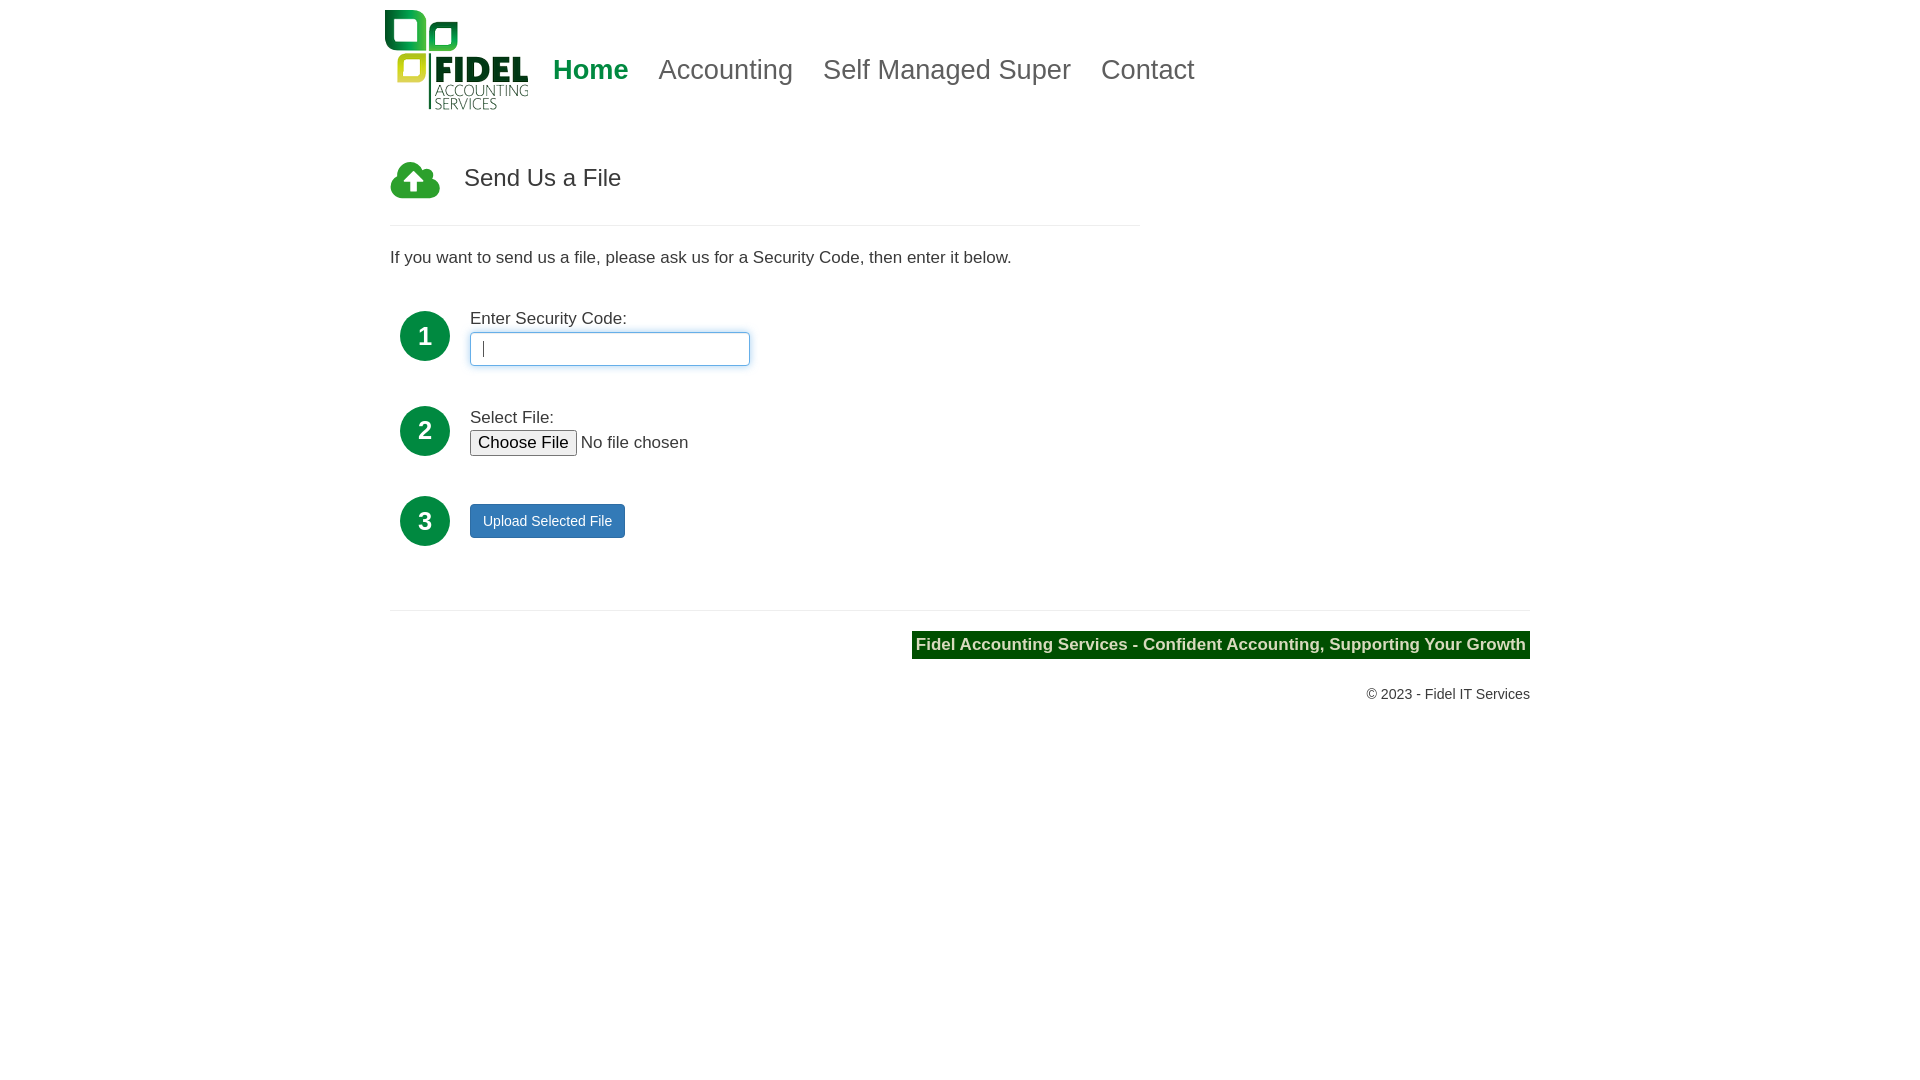 The width and height of the screenshot is (1920, 1080). I want to click on Accounting, so click(726, 70).